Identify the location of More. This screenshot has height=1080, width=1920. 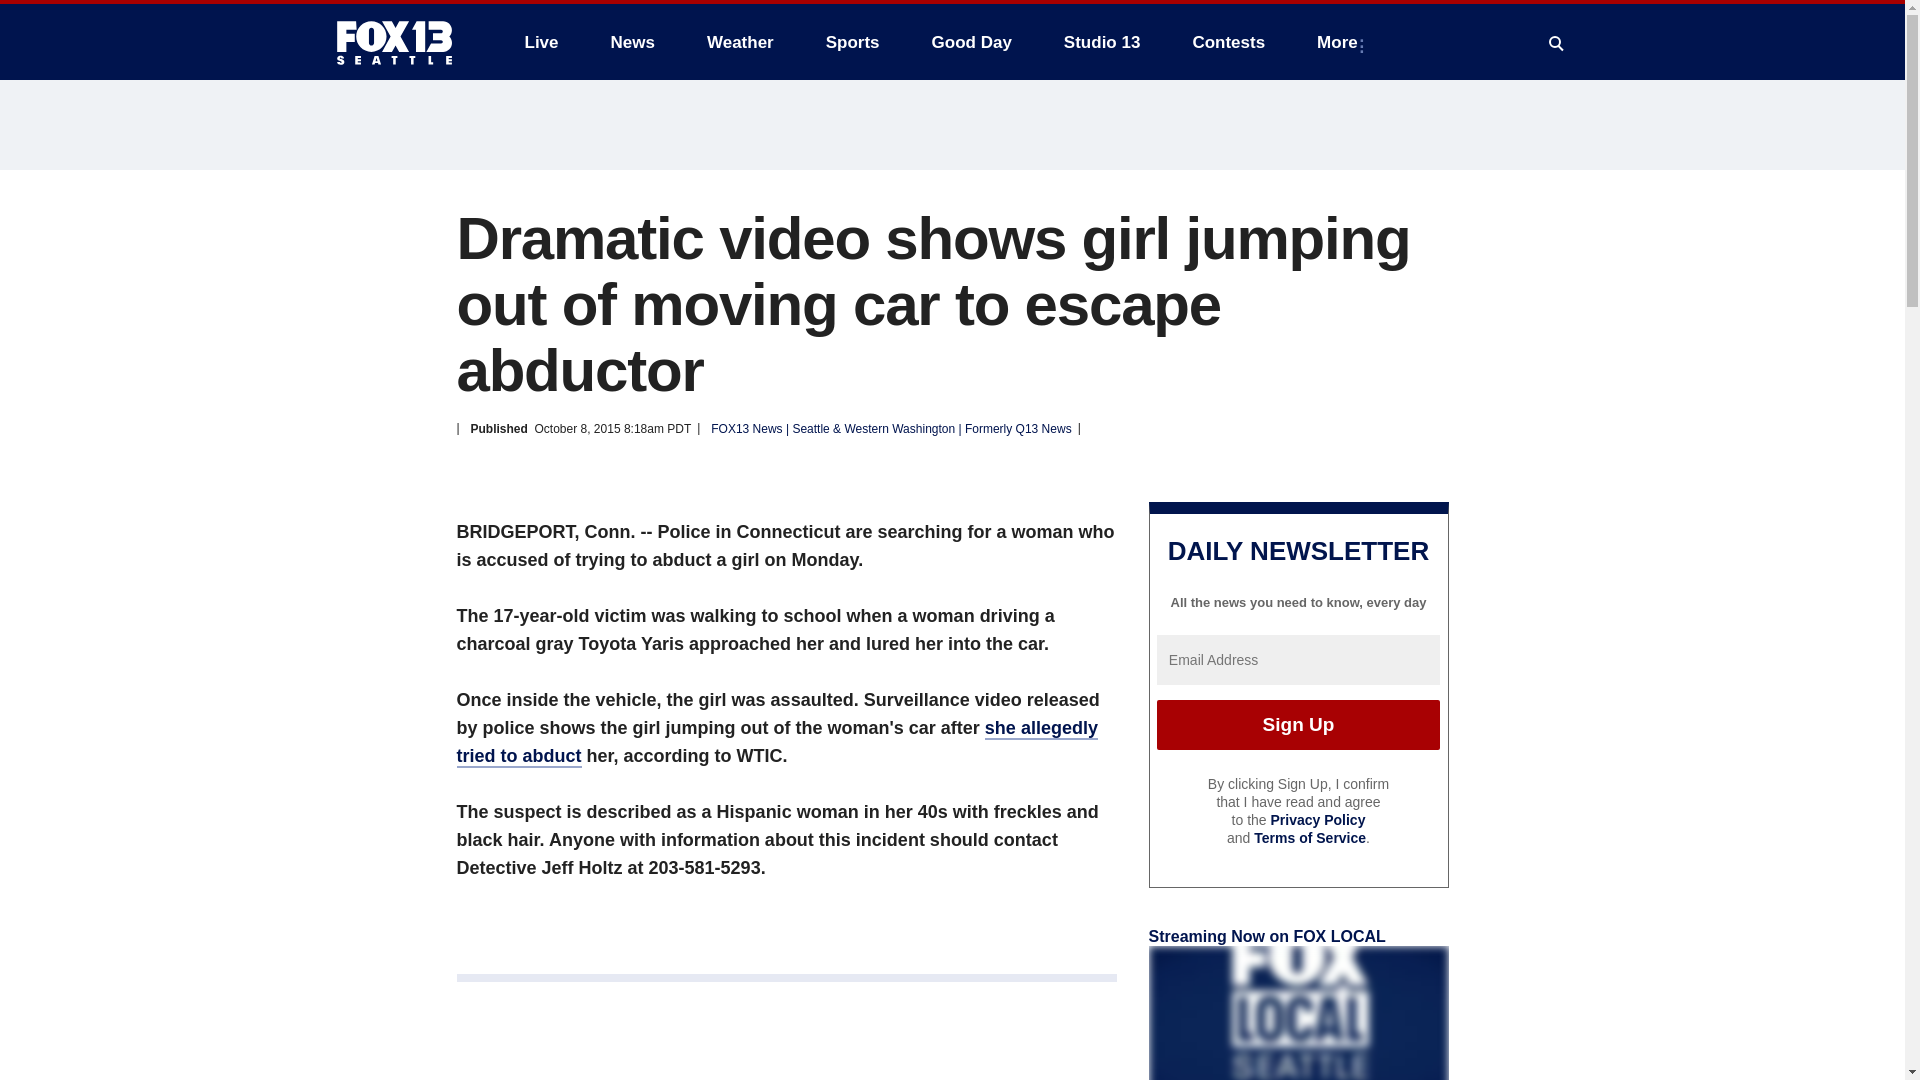
(1342, 42).